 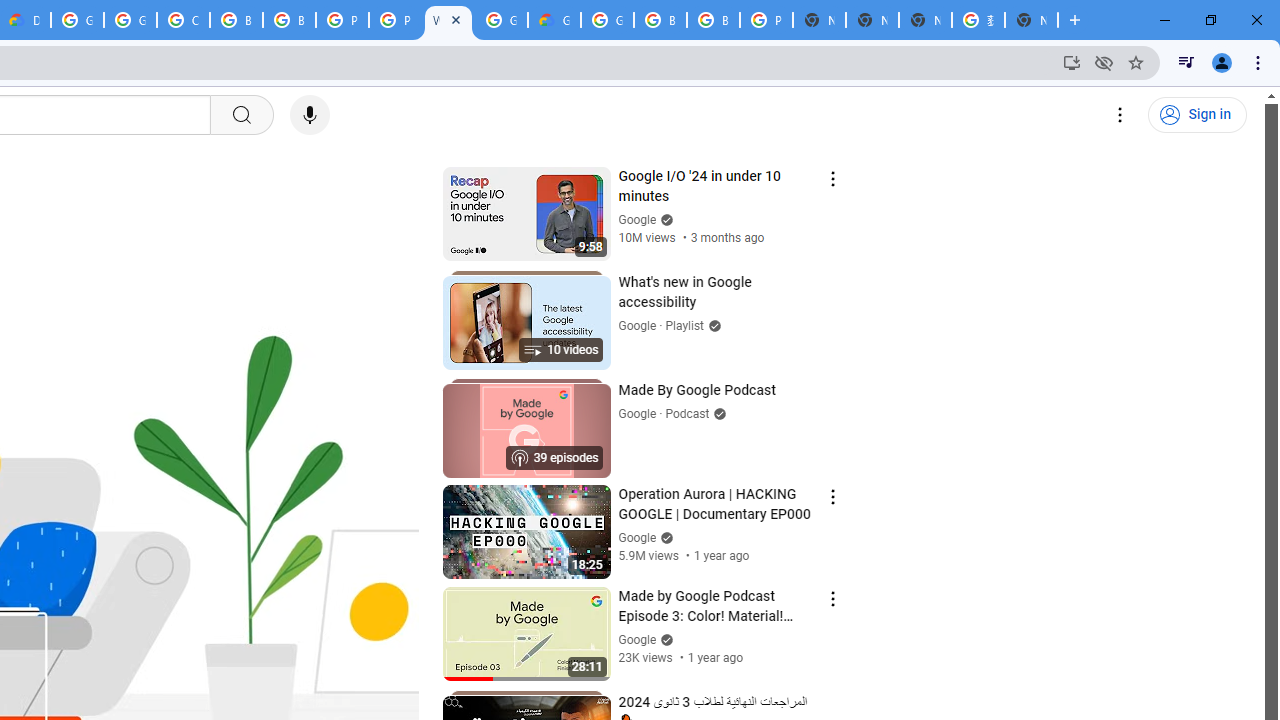 What do you see at coordinates (310, 115) in the screenshot?
I see `Search with your voice` at bounding box center [310, 115].